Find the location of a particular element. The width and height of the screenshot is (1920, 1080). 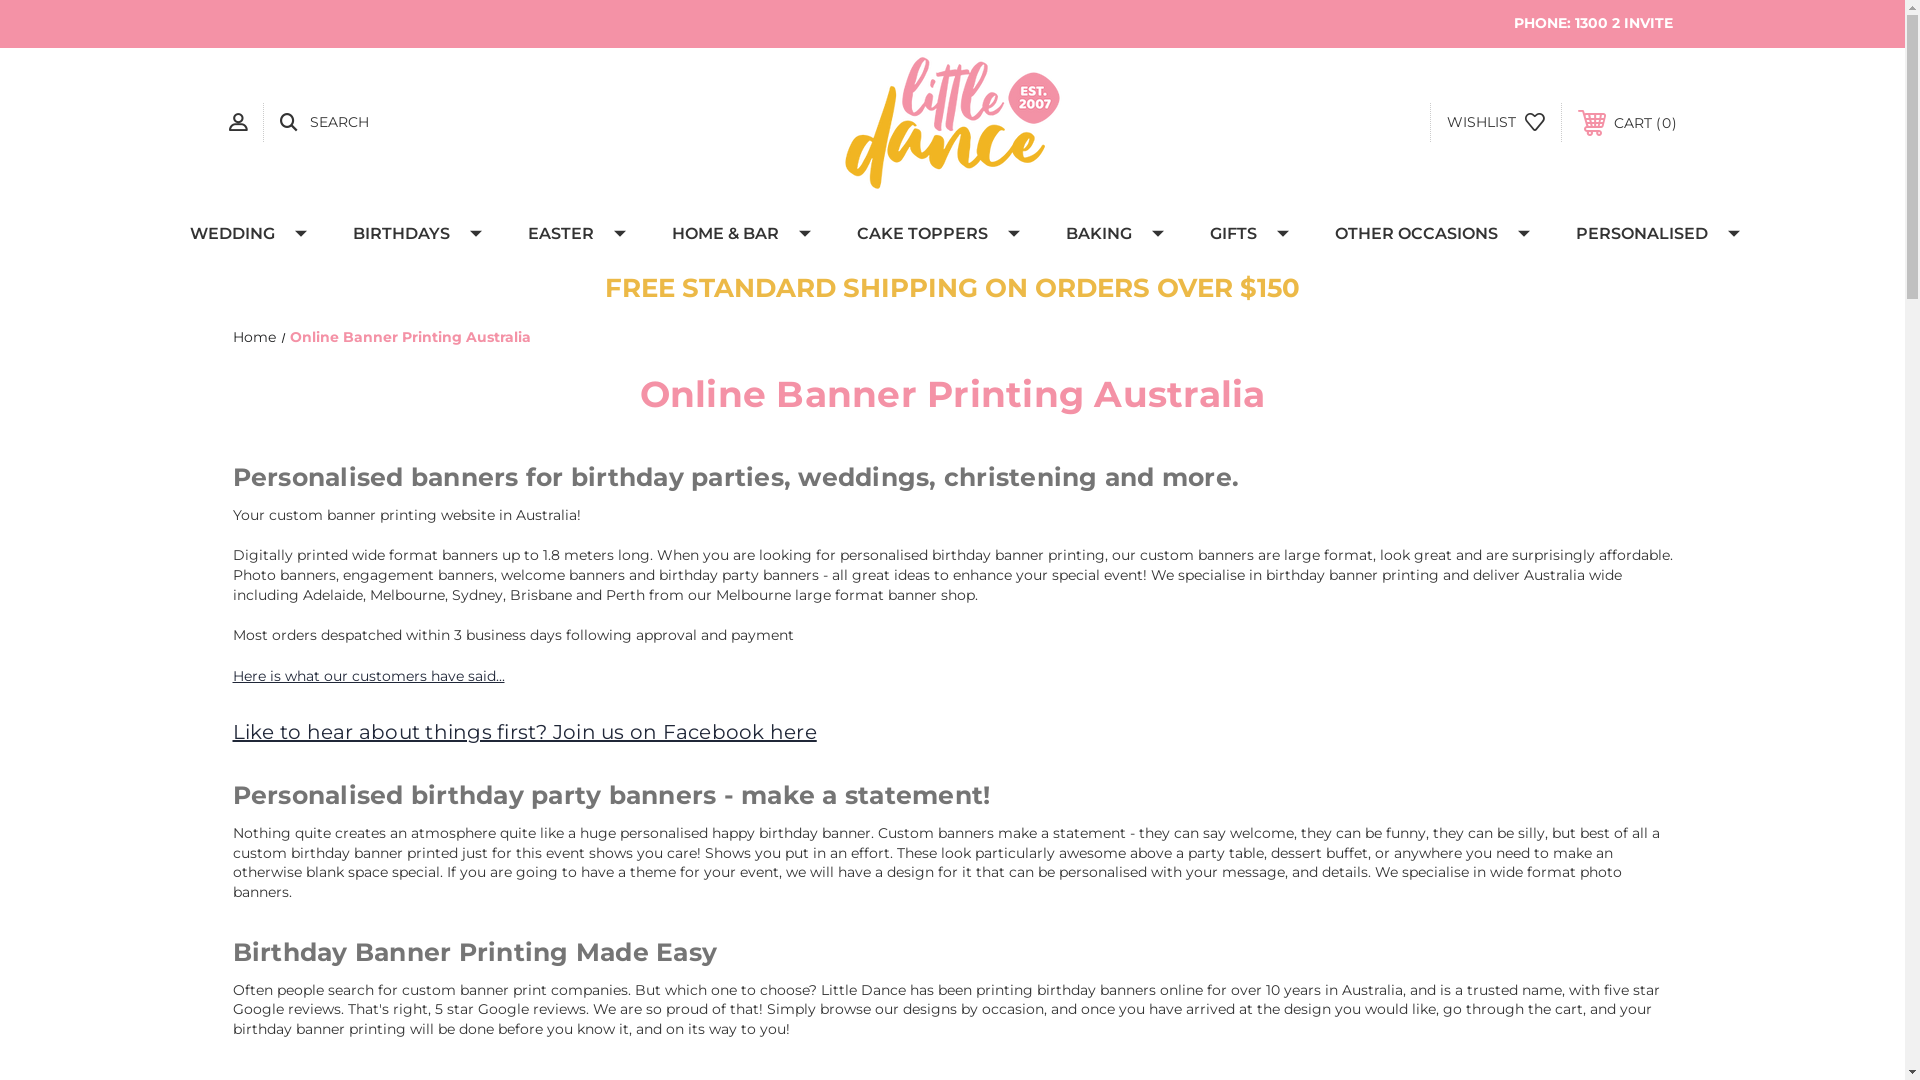

CART 0 is located at coordinates (1628, 123).